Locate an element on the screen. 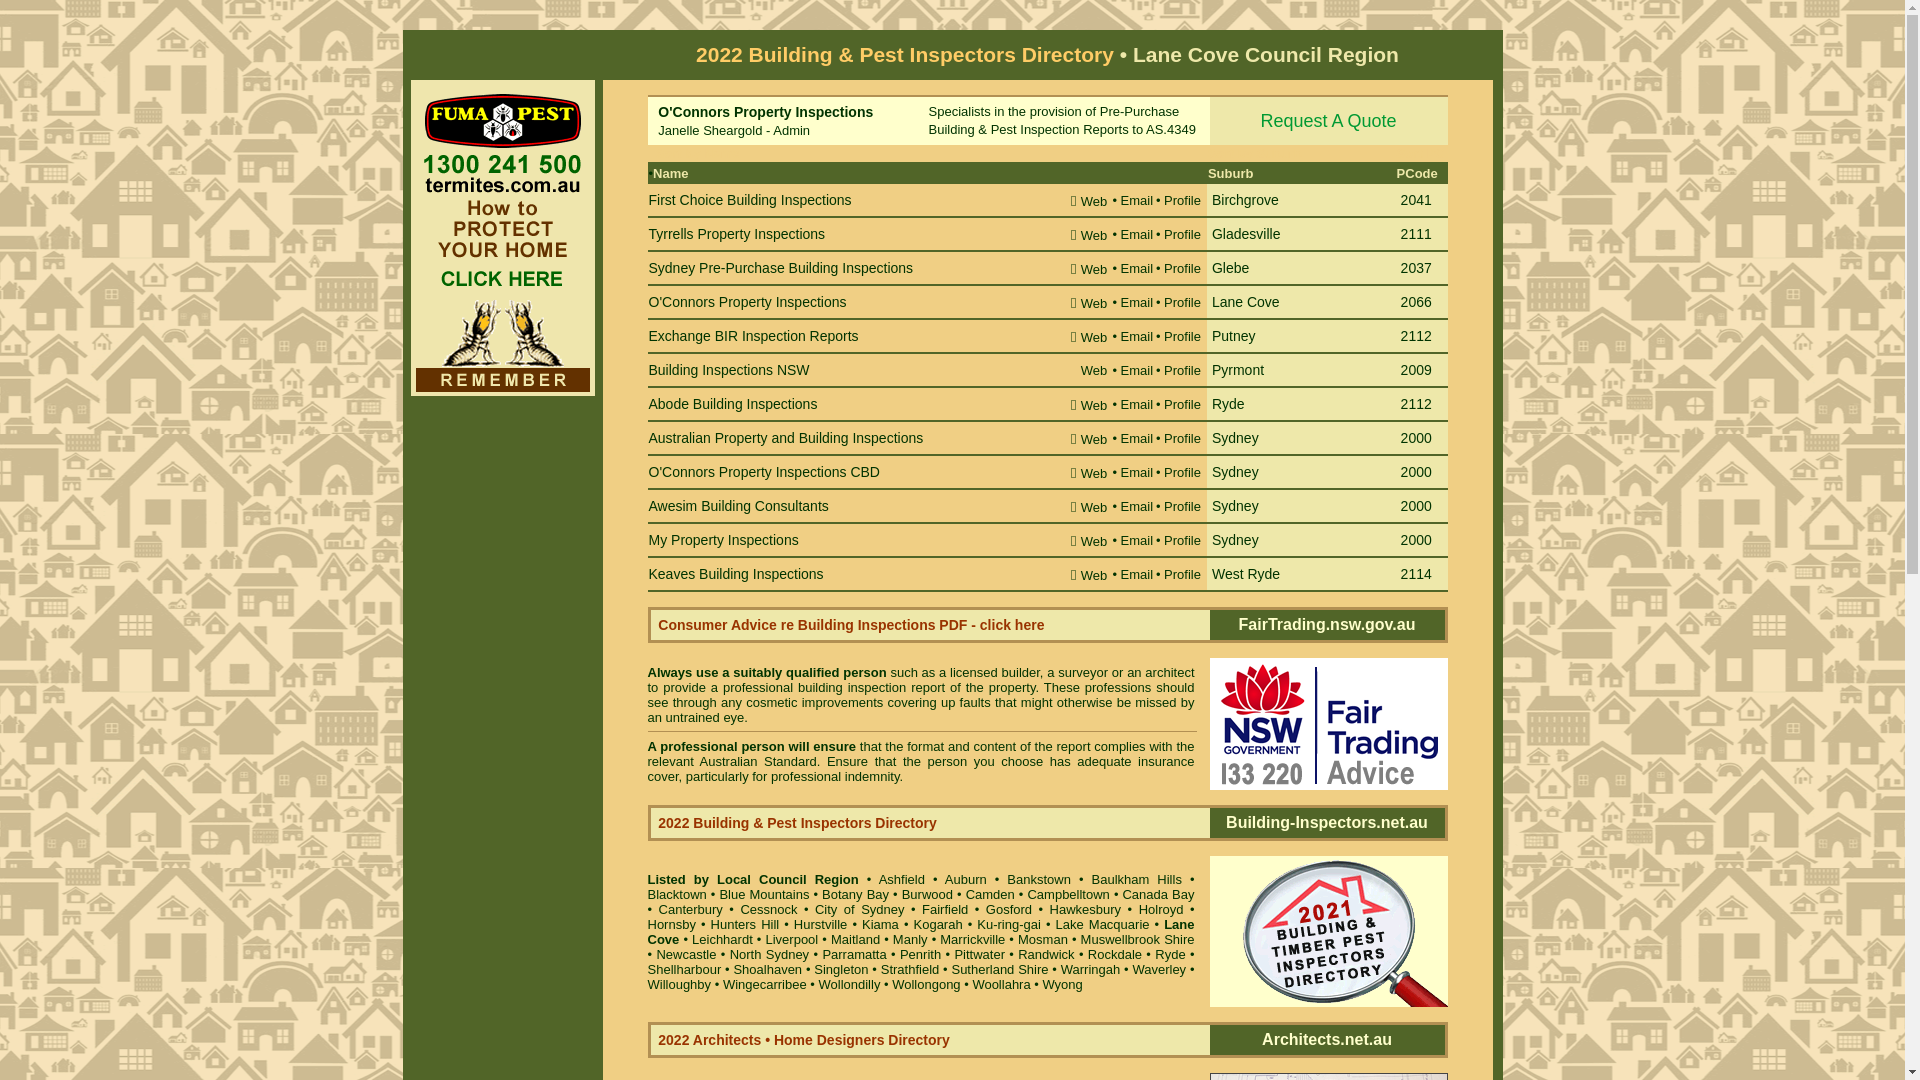 This screenshot has width=1920, height=1080. Architects.net.au is located at coordinates (1327, 1040).